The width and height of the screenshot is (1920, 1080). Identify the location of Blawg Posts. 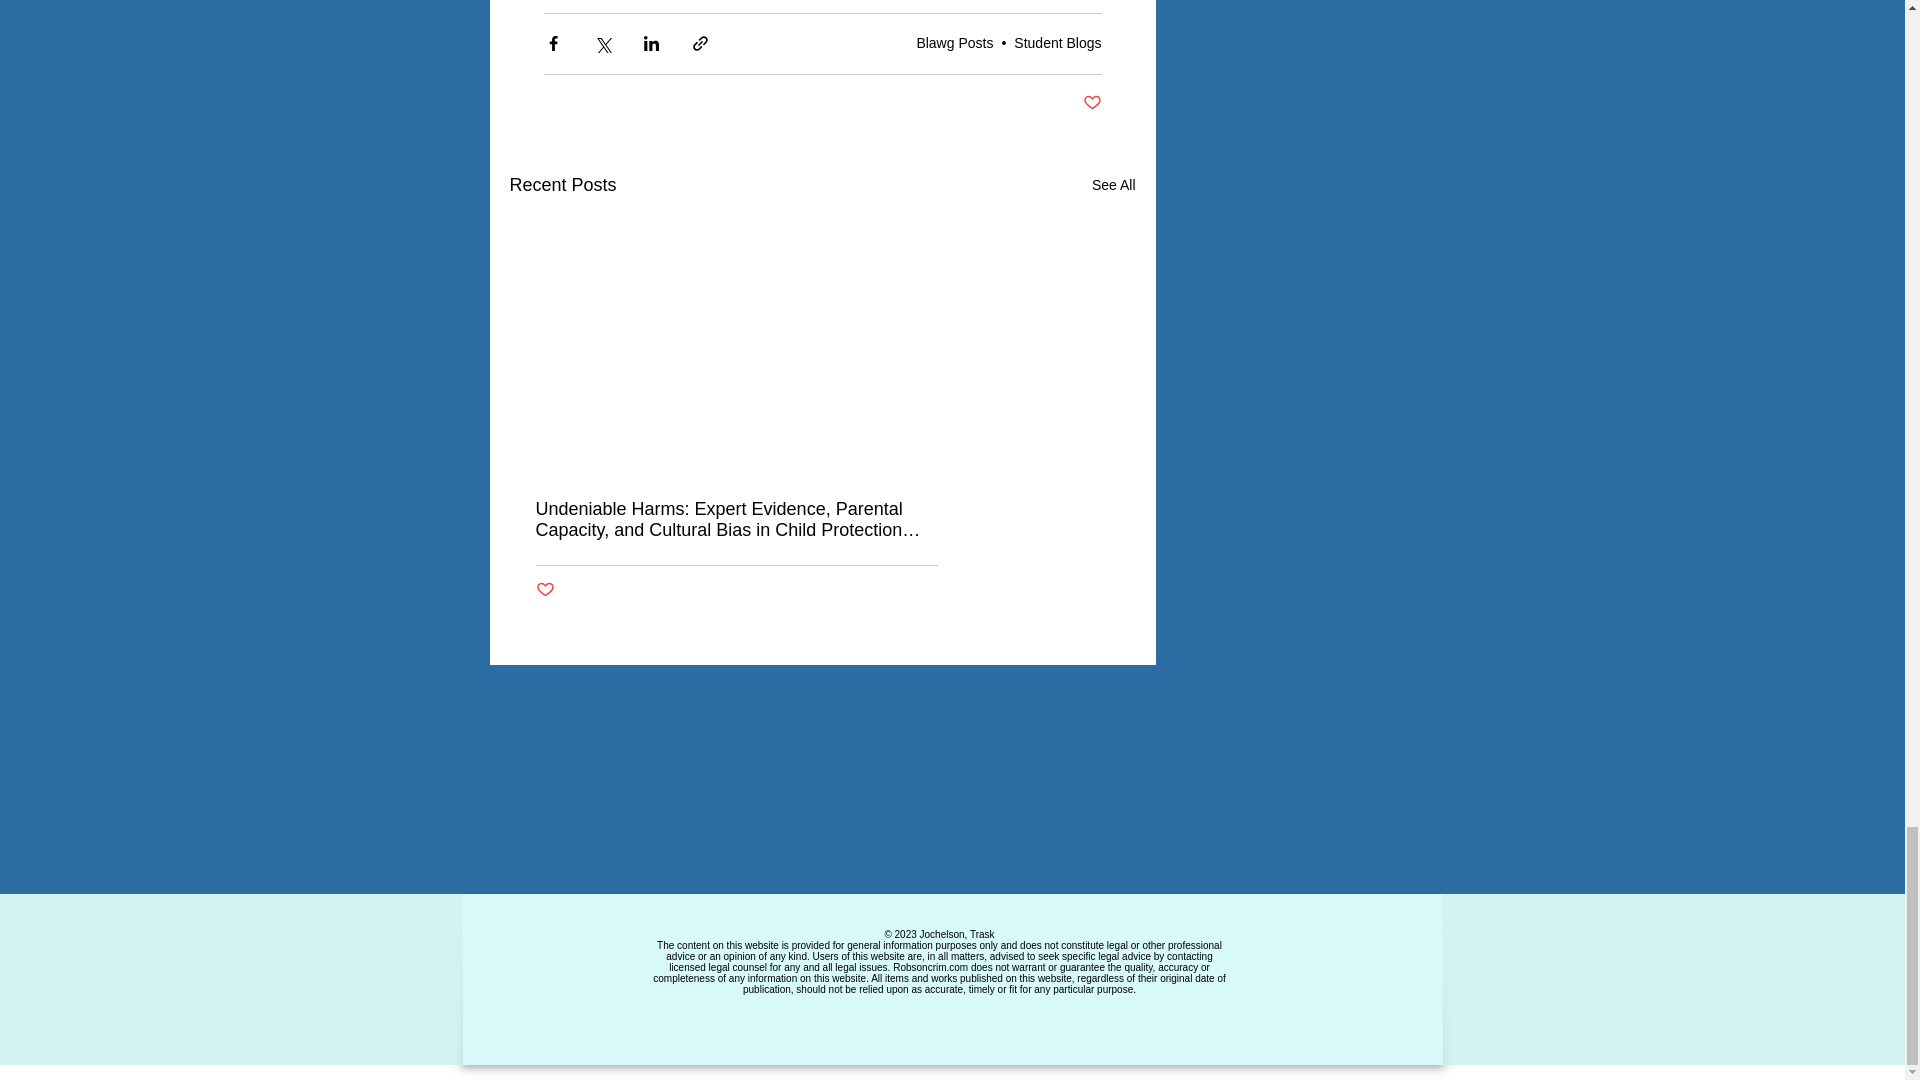
(954, 42).